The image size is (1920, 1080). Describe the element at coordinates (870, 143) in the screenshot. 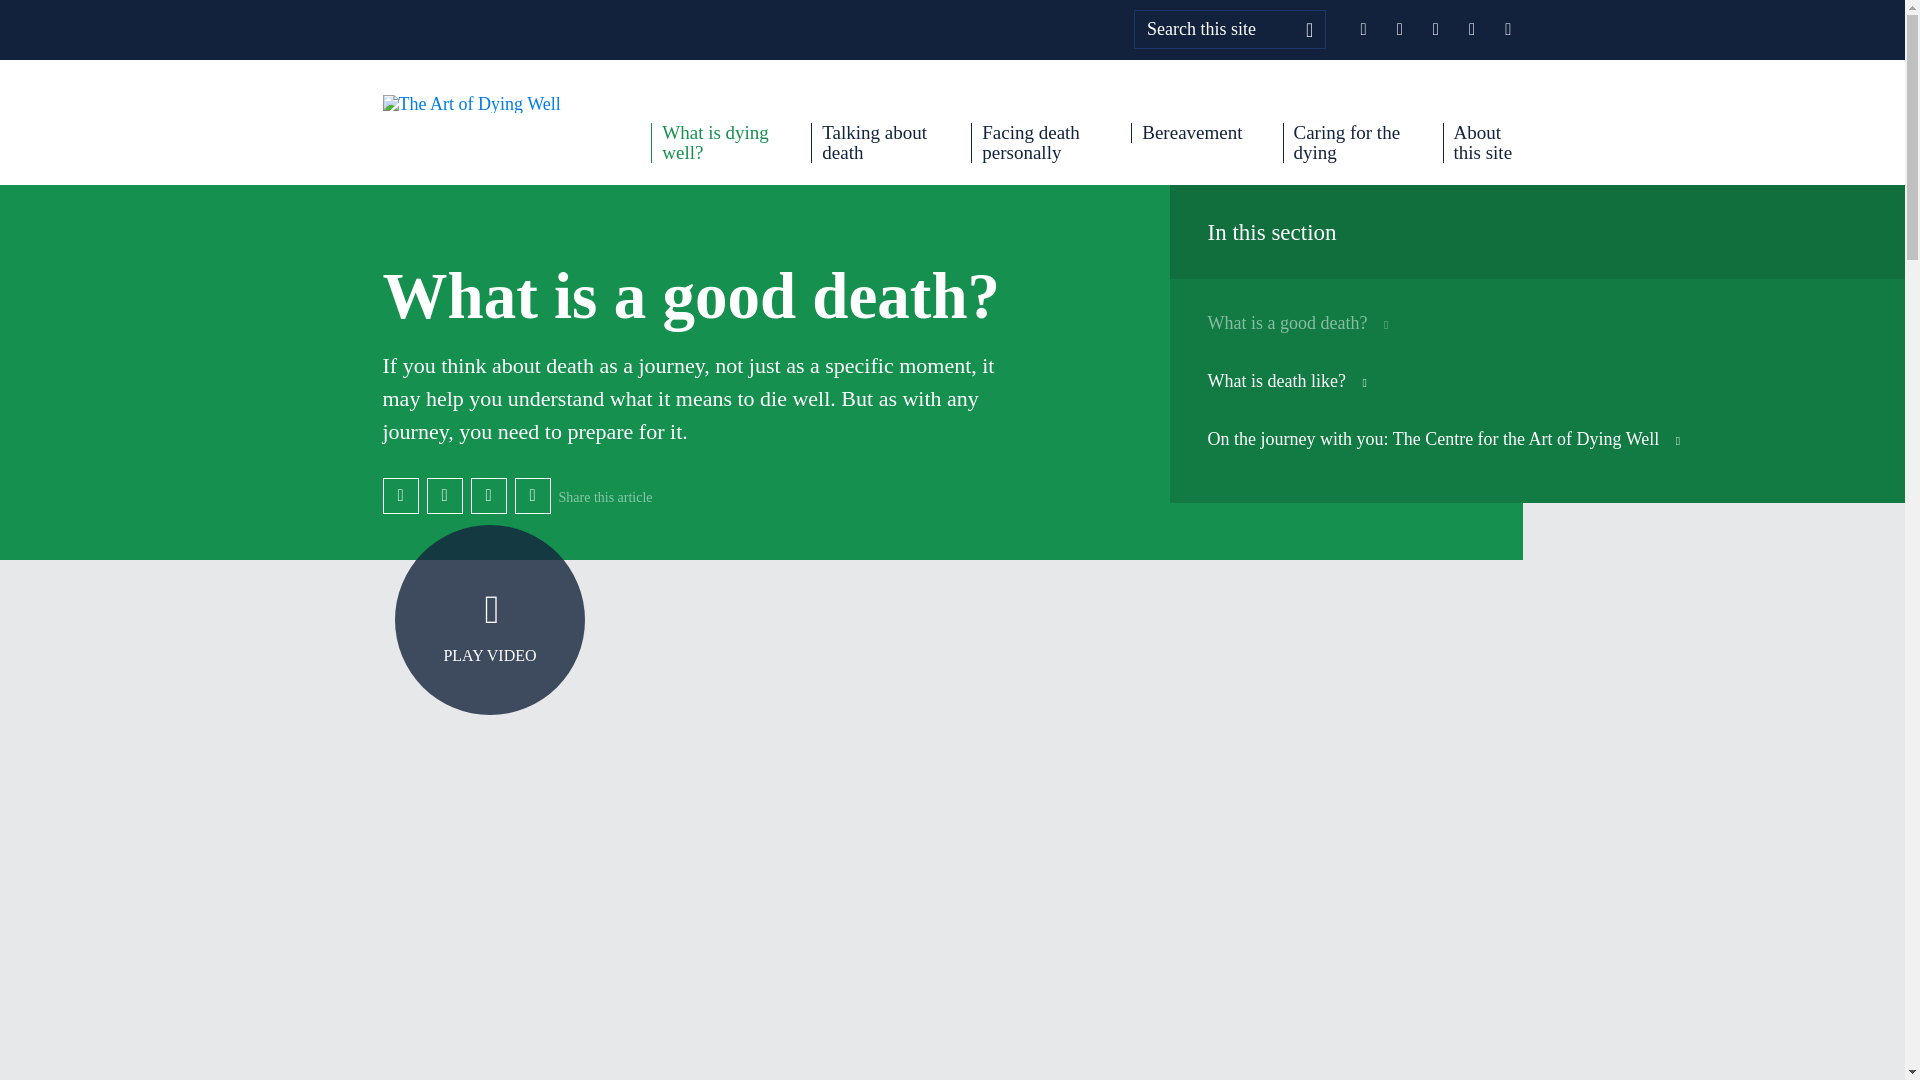

I see `Talking about death` at that location.